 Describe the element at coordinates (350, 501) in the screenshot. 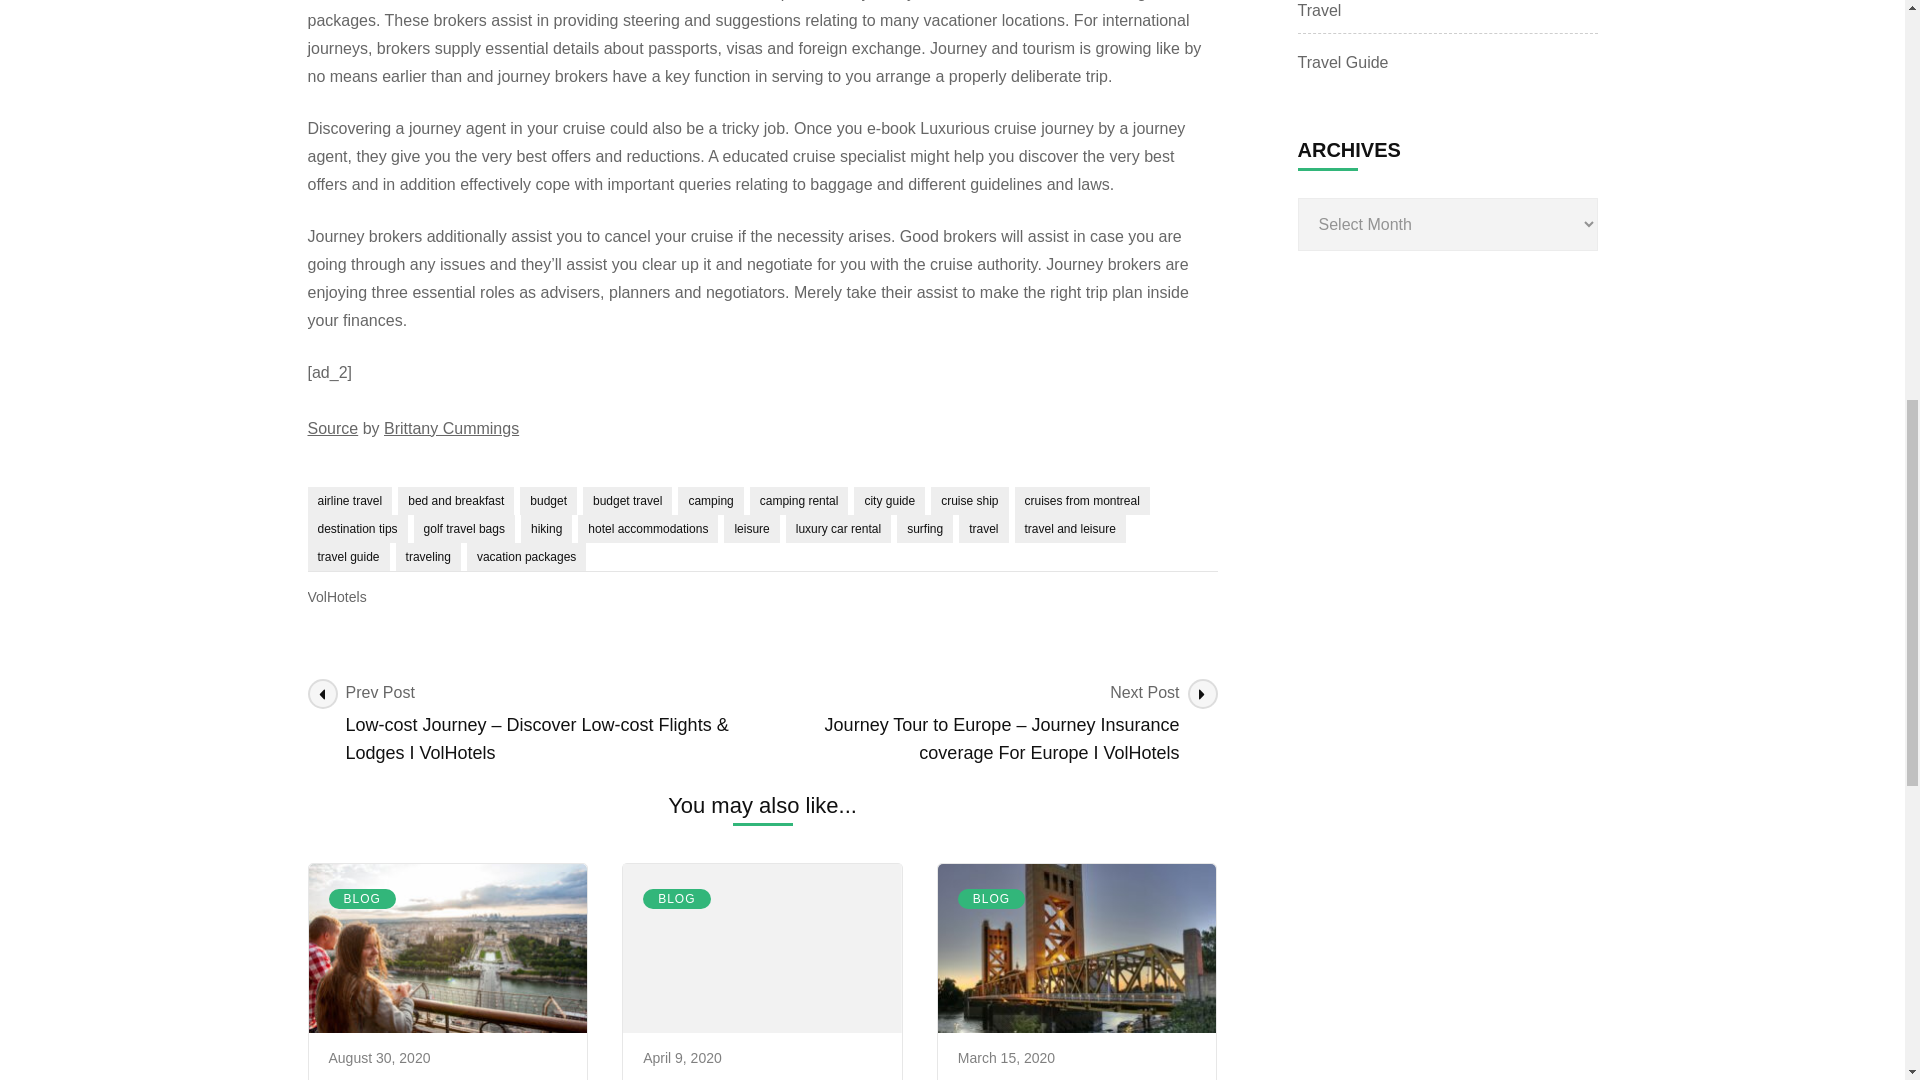

I see `airline travel` at that location.